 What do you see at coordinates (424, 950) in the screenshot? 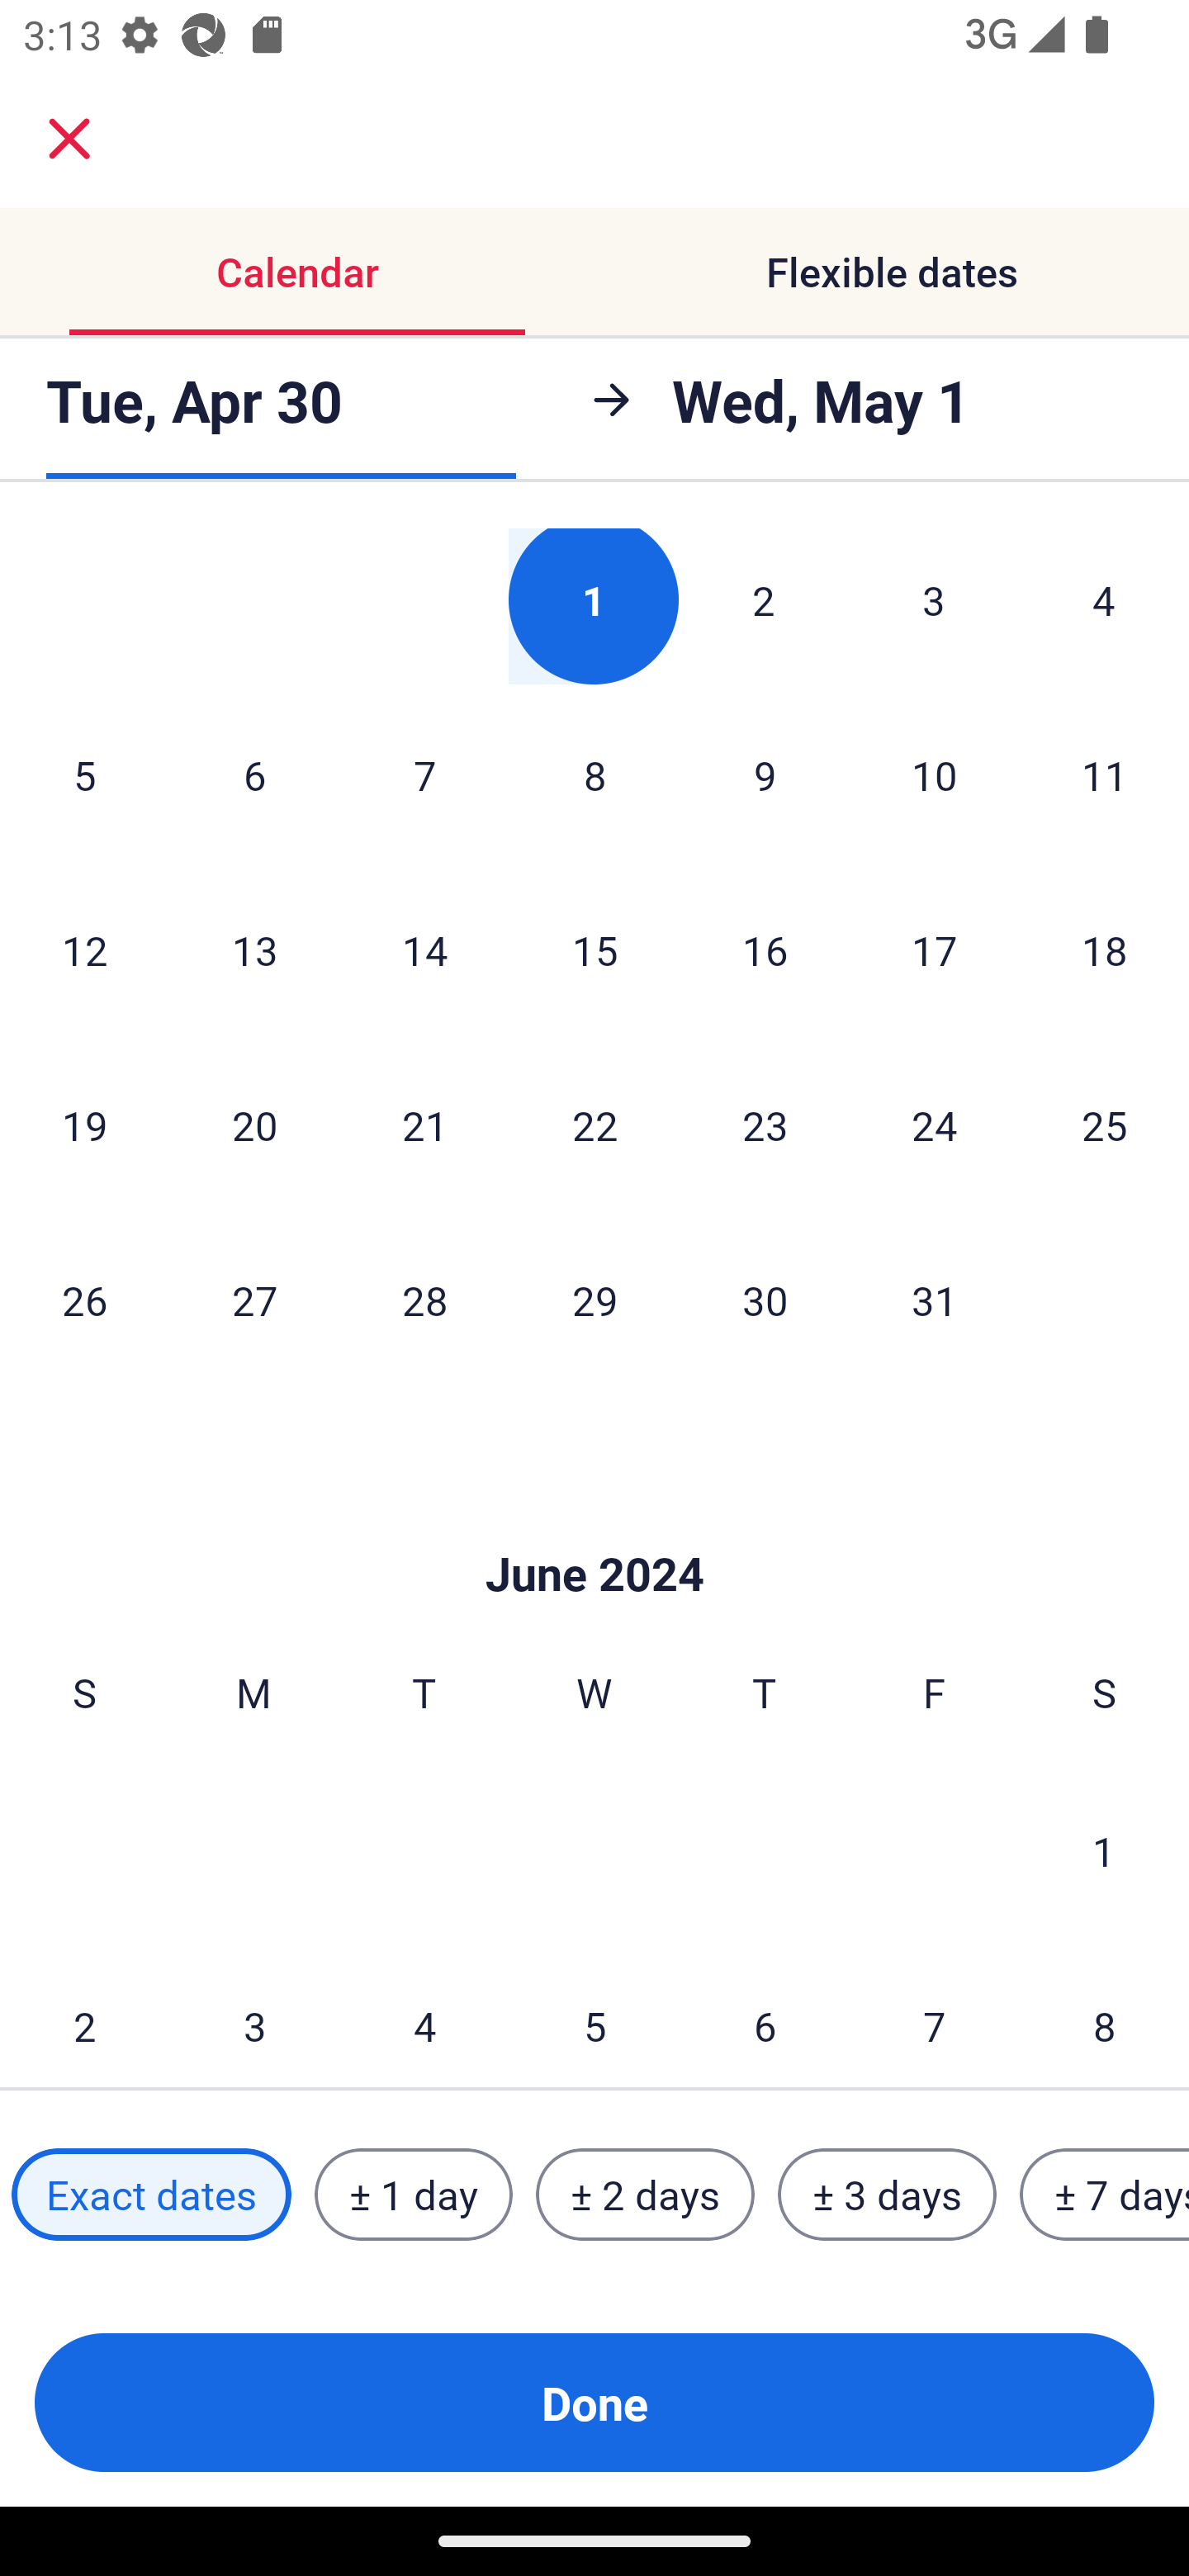
I see `14 Tuesday, May 14, 2024` at bounding box center [424, 950].